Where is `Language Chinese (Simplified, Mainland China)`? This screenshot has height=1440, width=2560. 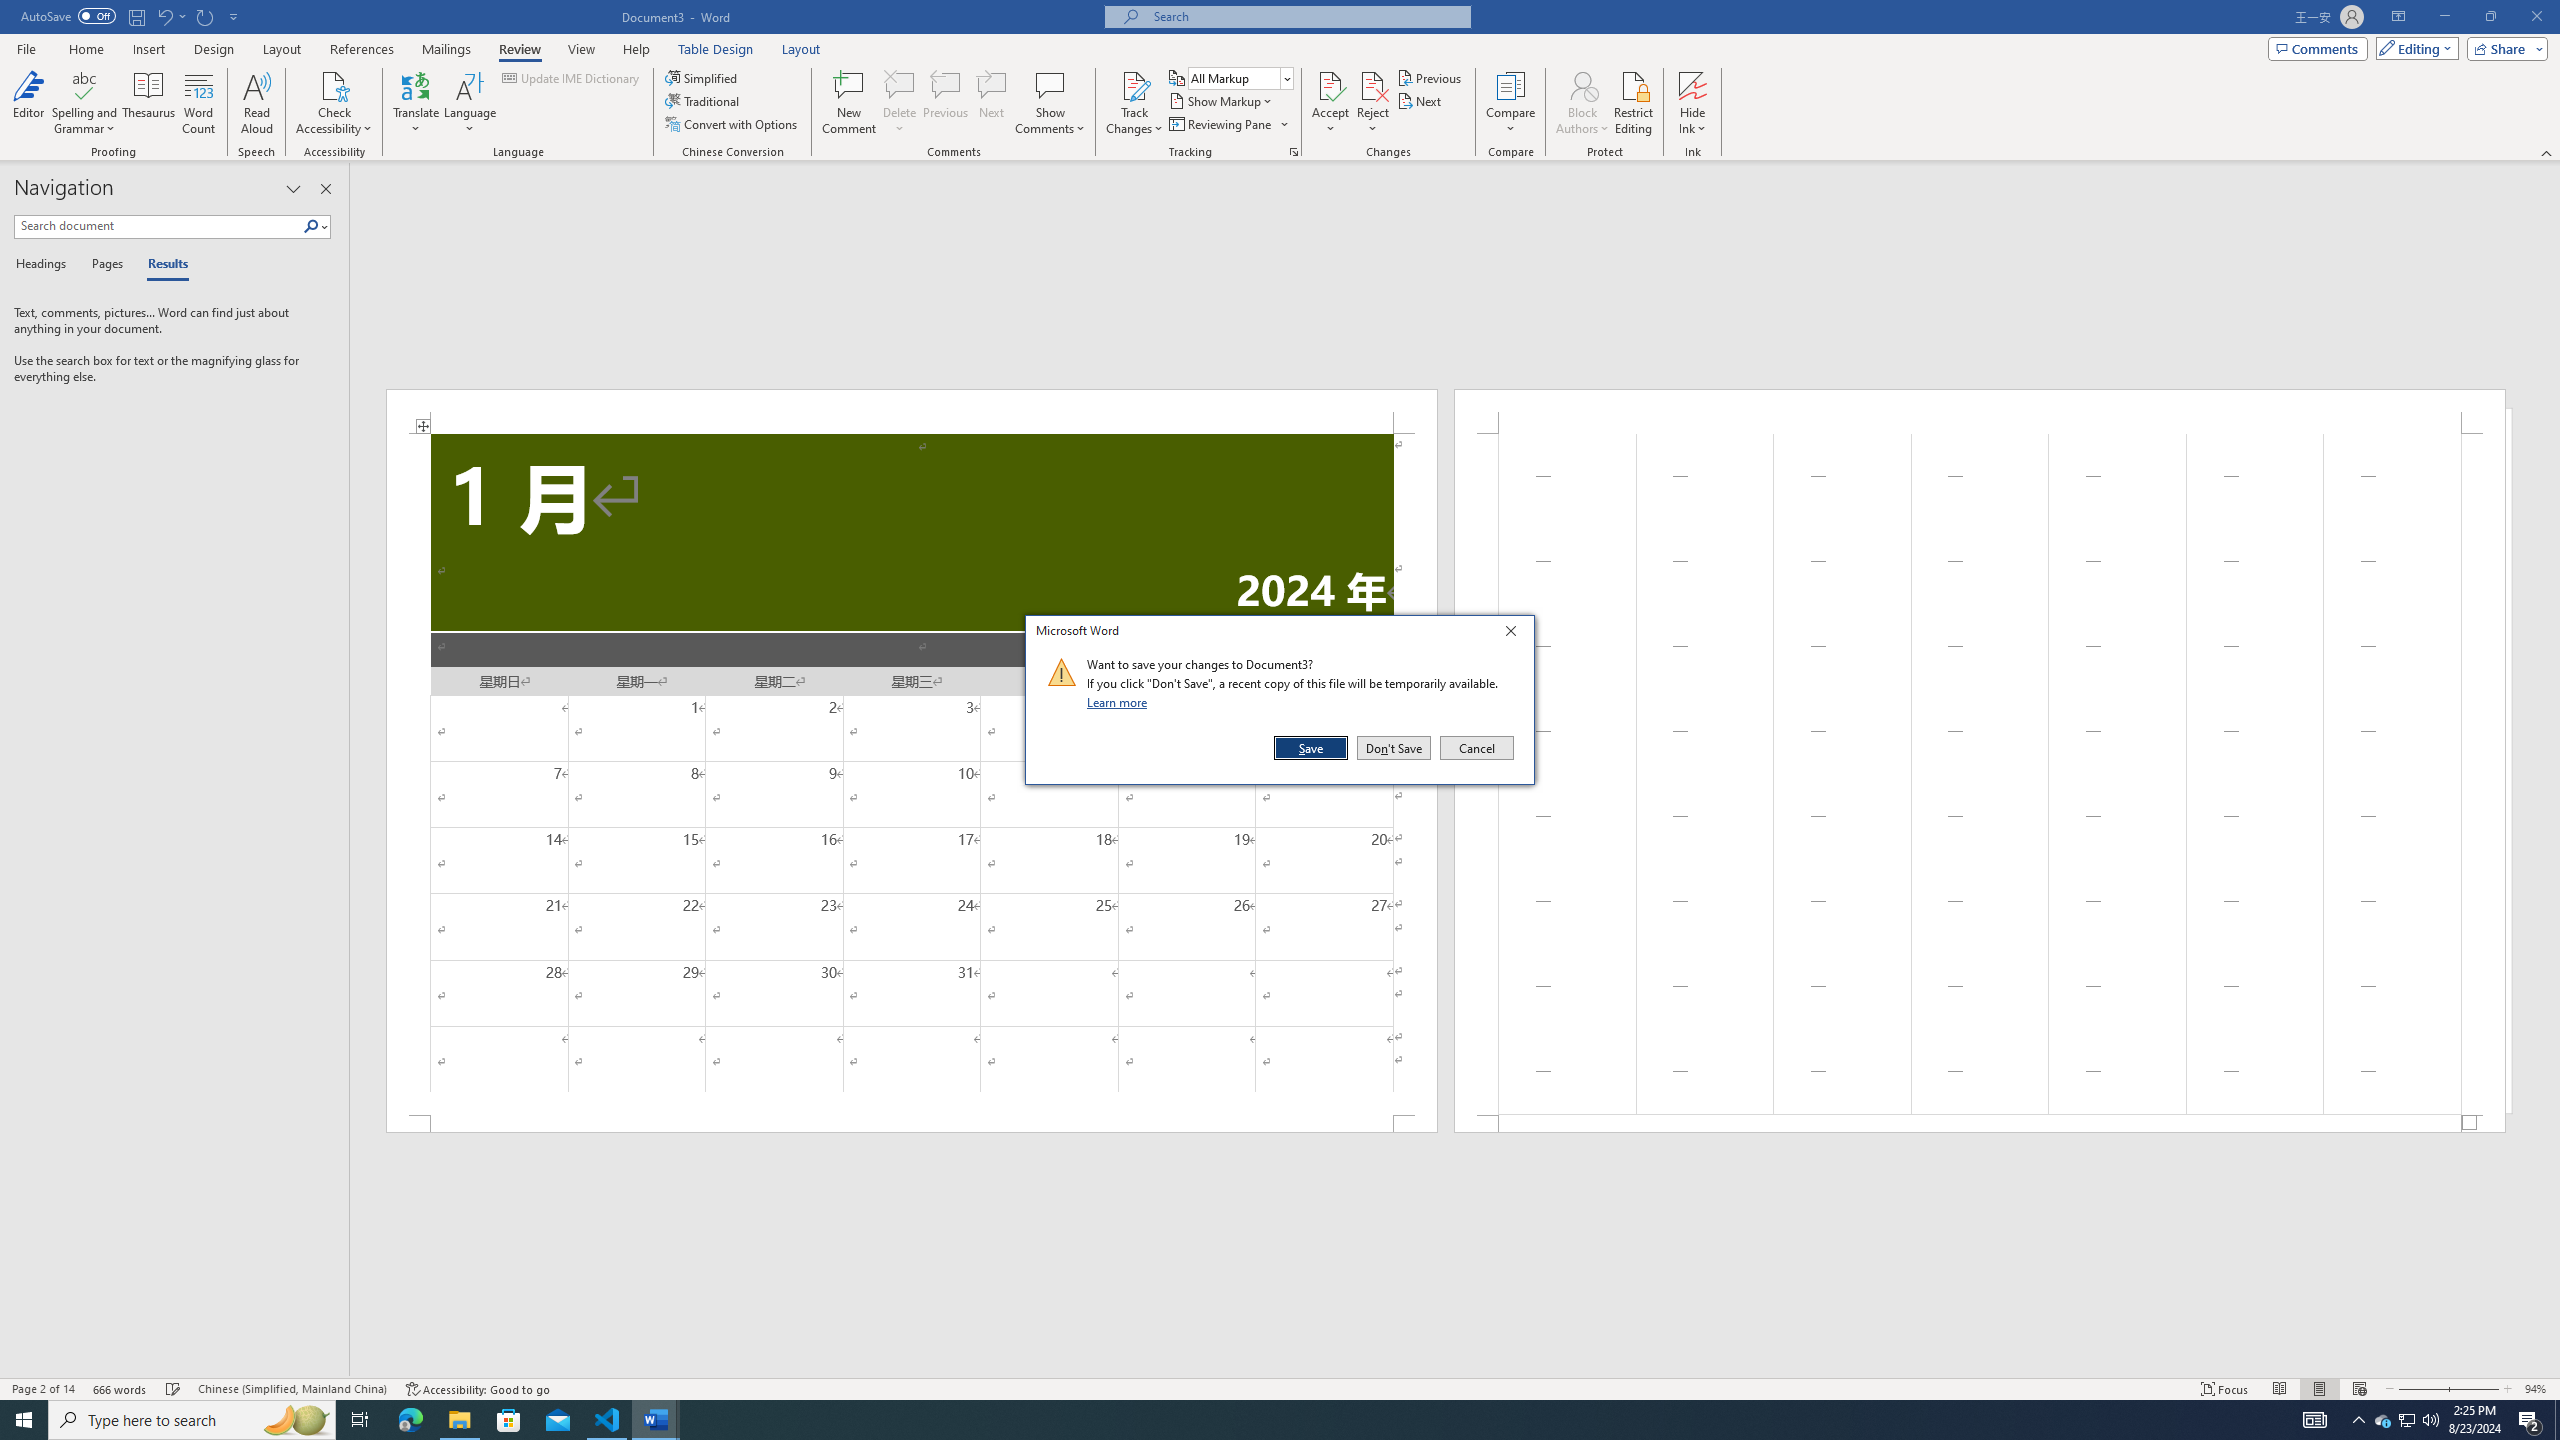
Language Chinese (Simplified, Mainland China) is located at coordinates (292, 1389).